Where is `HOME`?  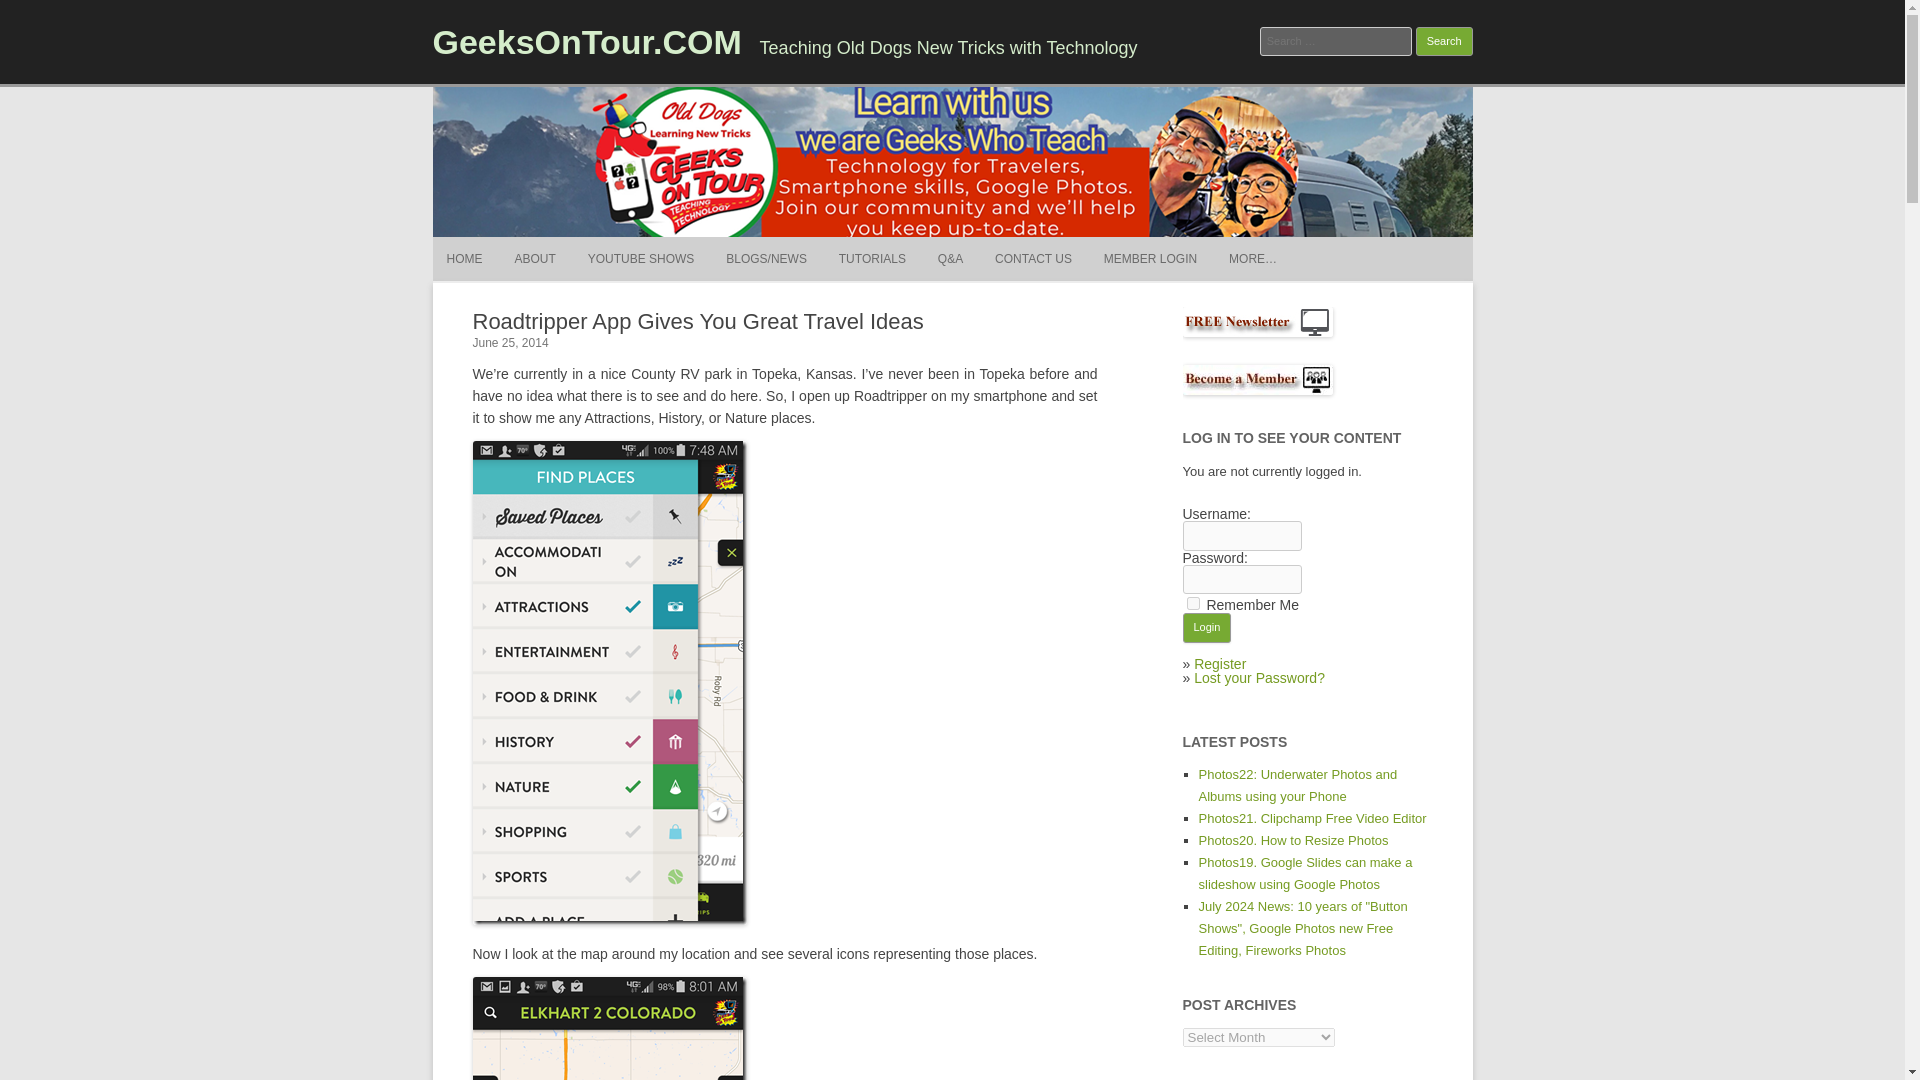
HOME is located at coordinates (463, 258).